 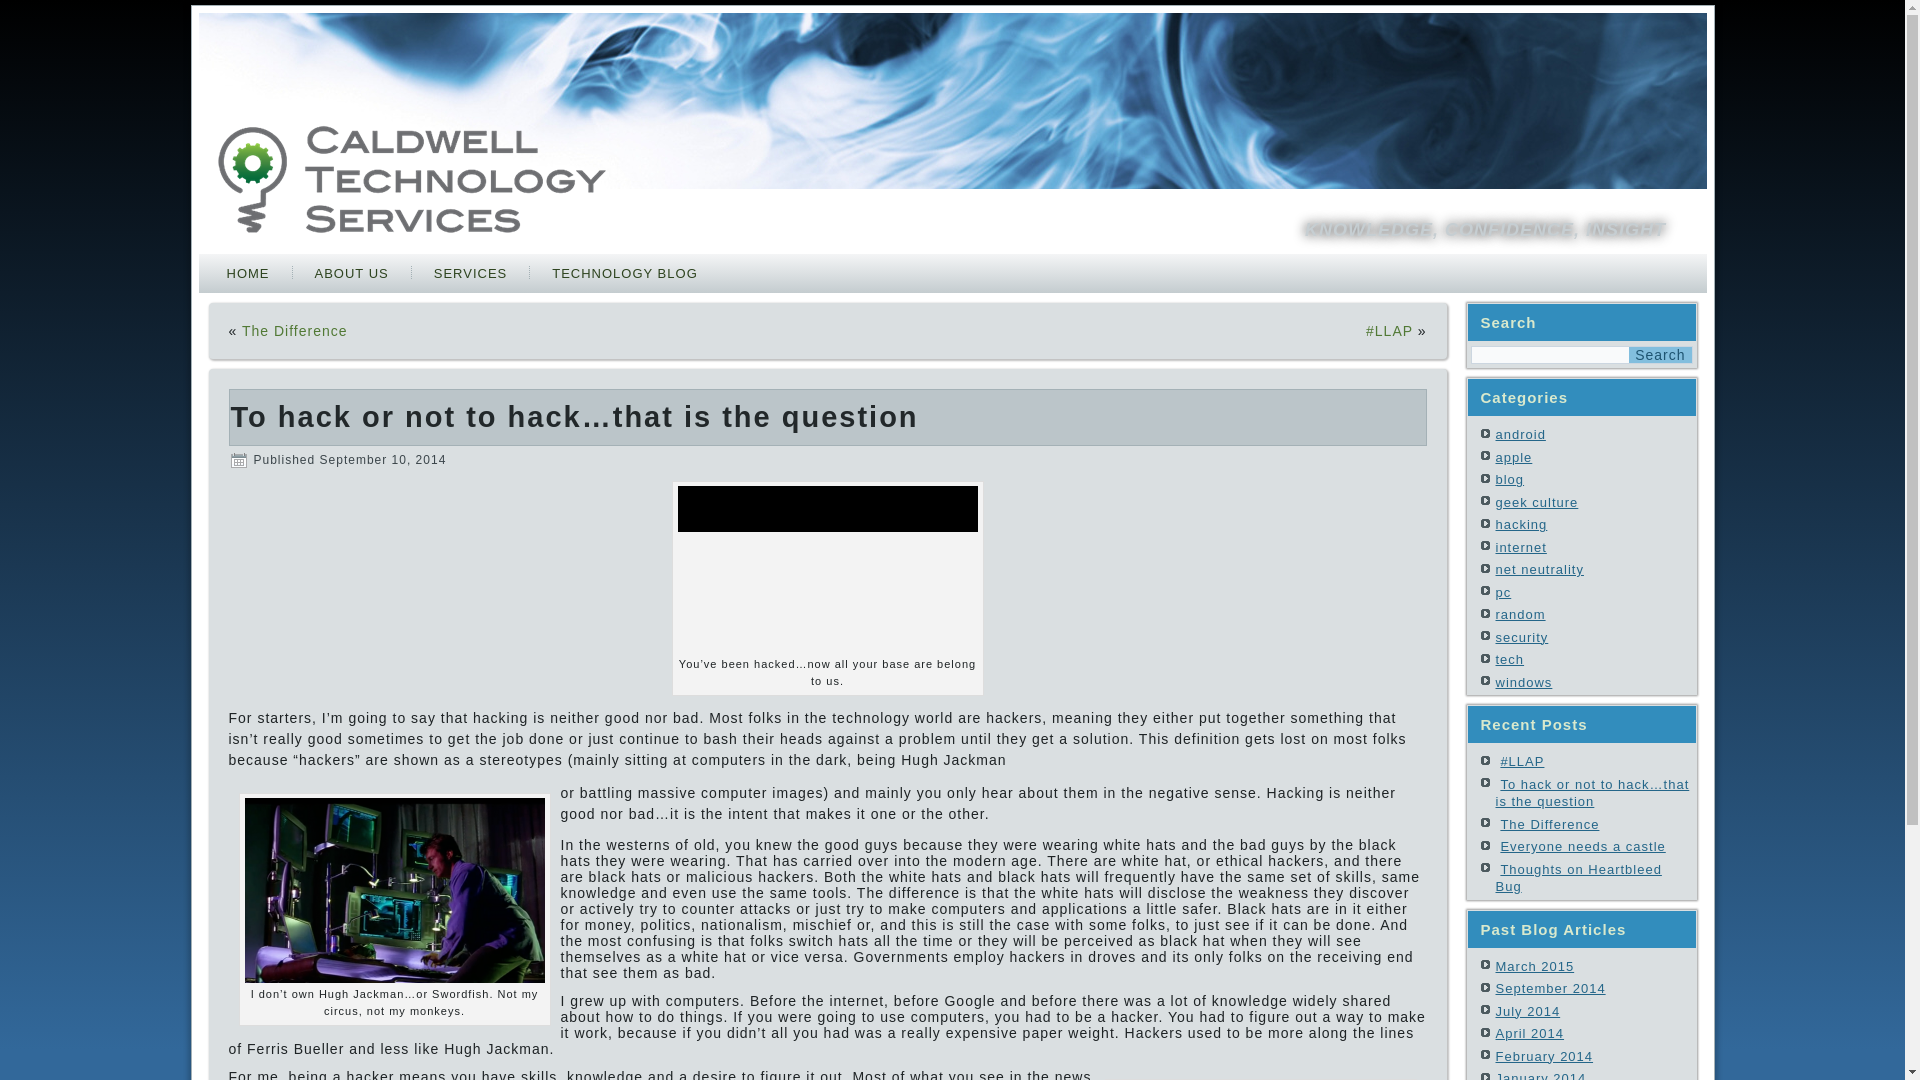 I want to click on net neutrality, so click(x=1540, y=568).